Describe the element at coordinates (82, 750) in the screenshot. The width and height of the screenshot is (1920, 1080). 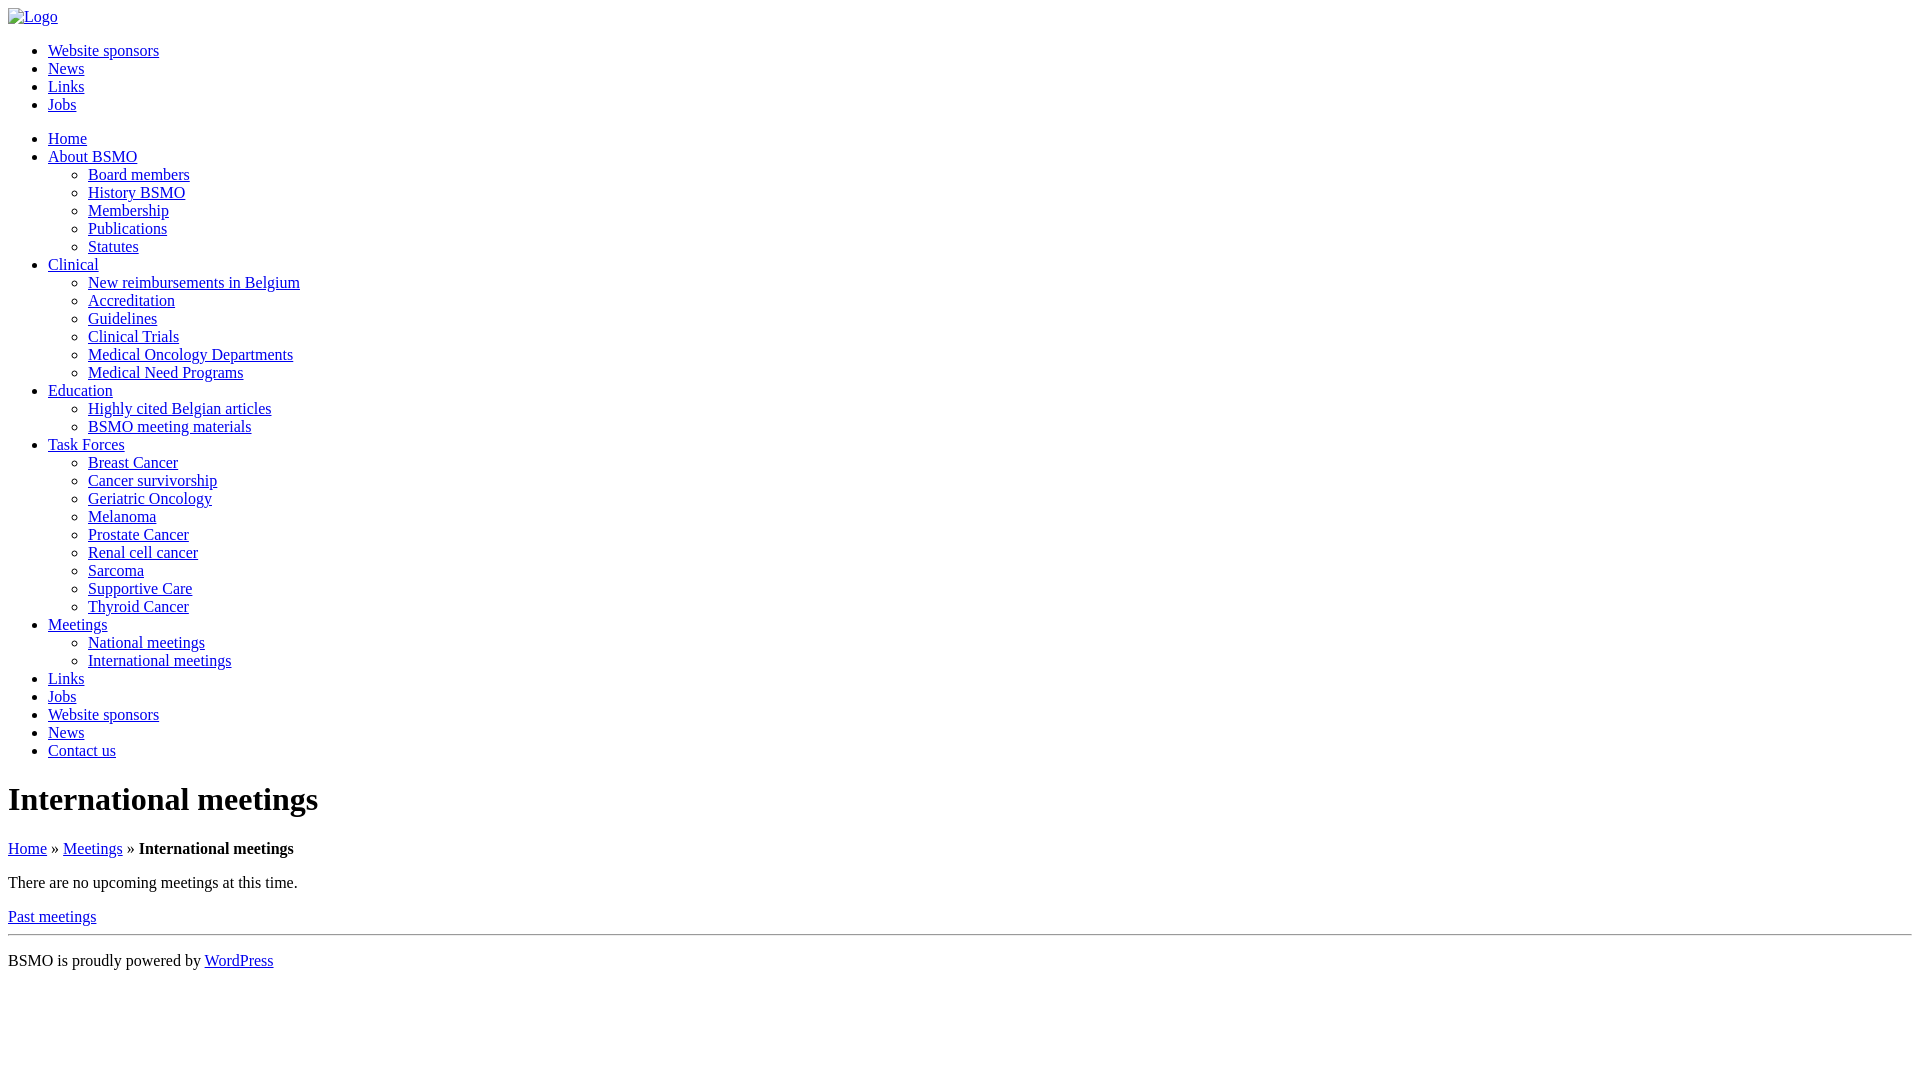
I see `Contact us` at that location.